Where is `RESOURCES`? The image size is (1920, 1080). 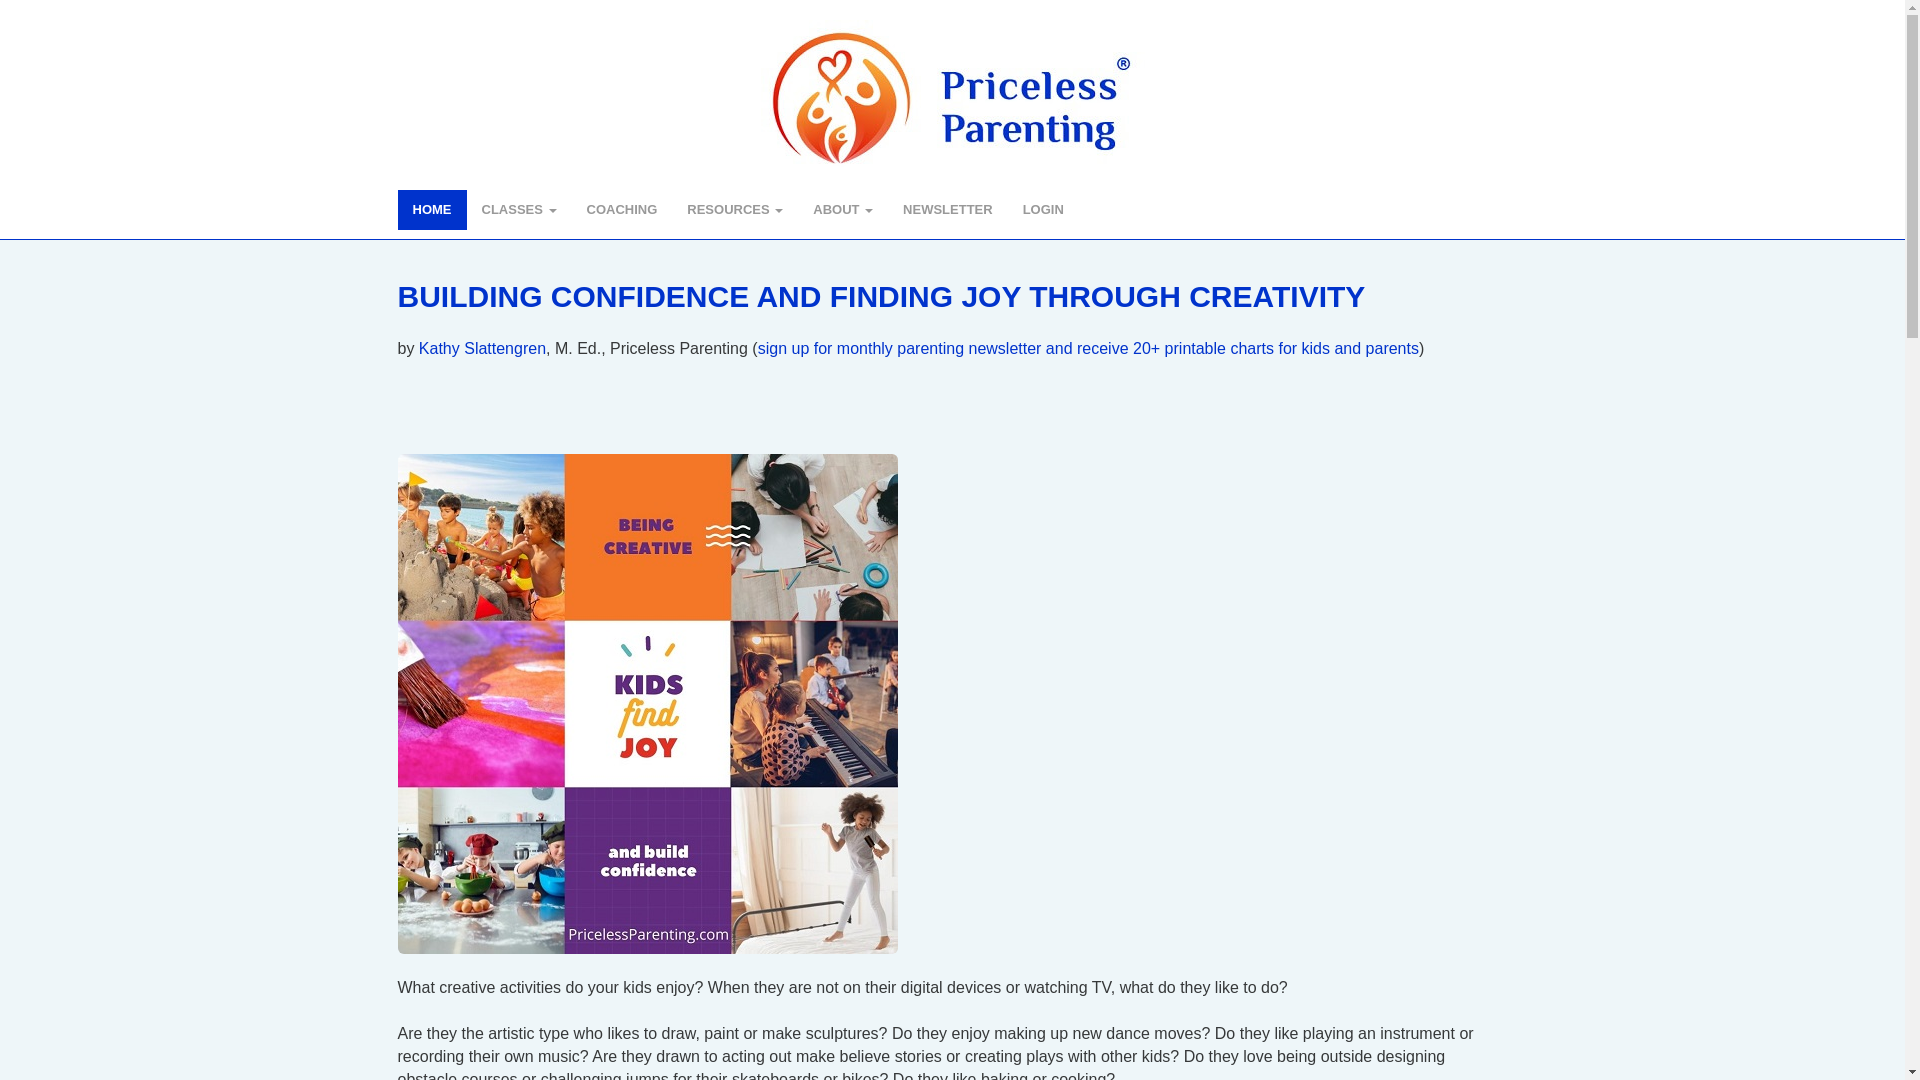
RESOURCES is located at coordinates (735, 210).